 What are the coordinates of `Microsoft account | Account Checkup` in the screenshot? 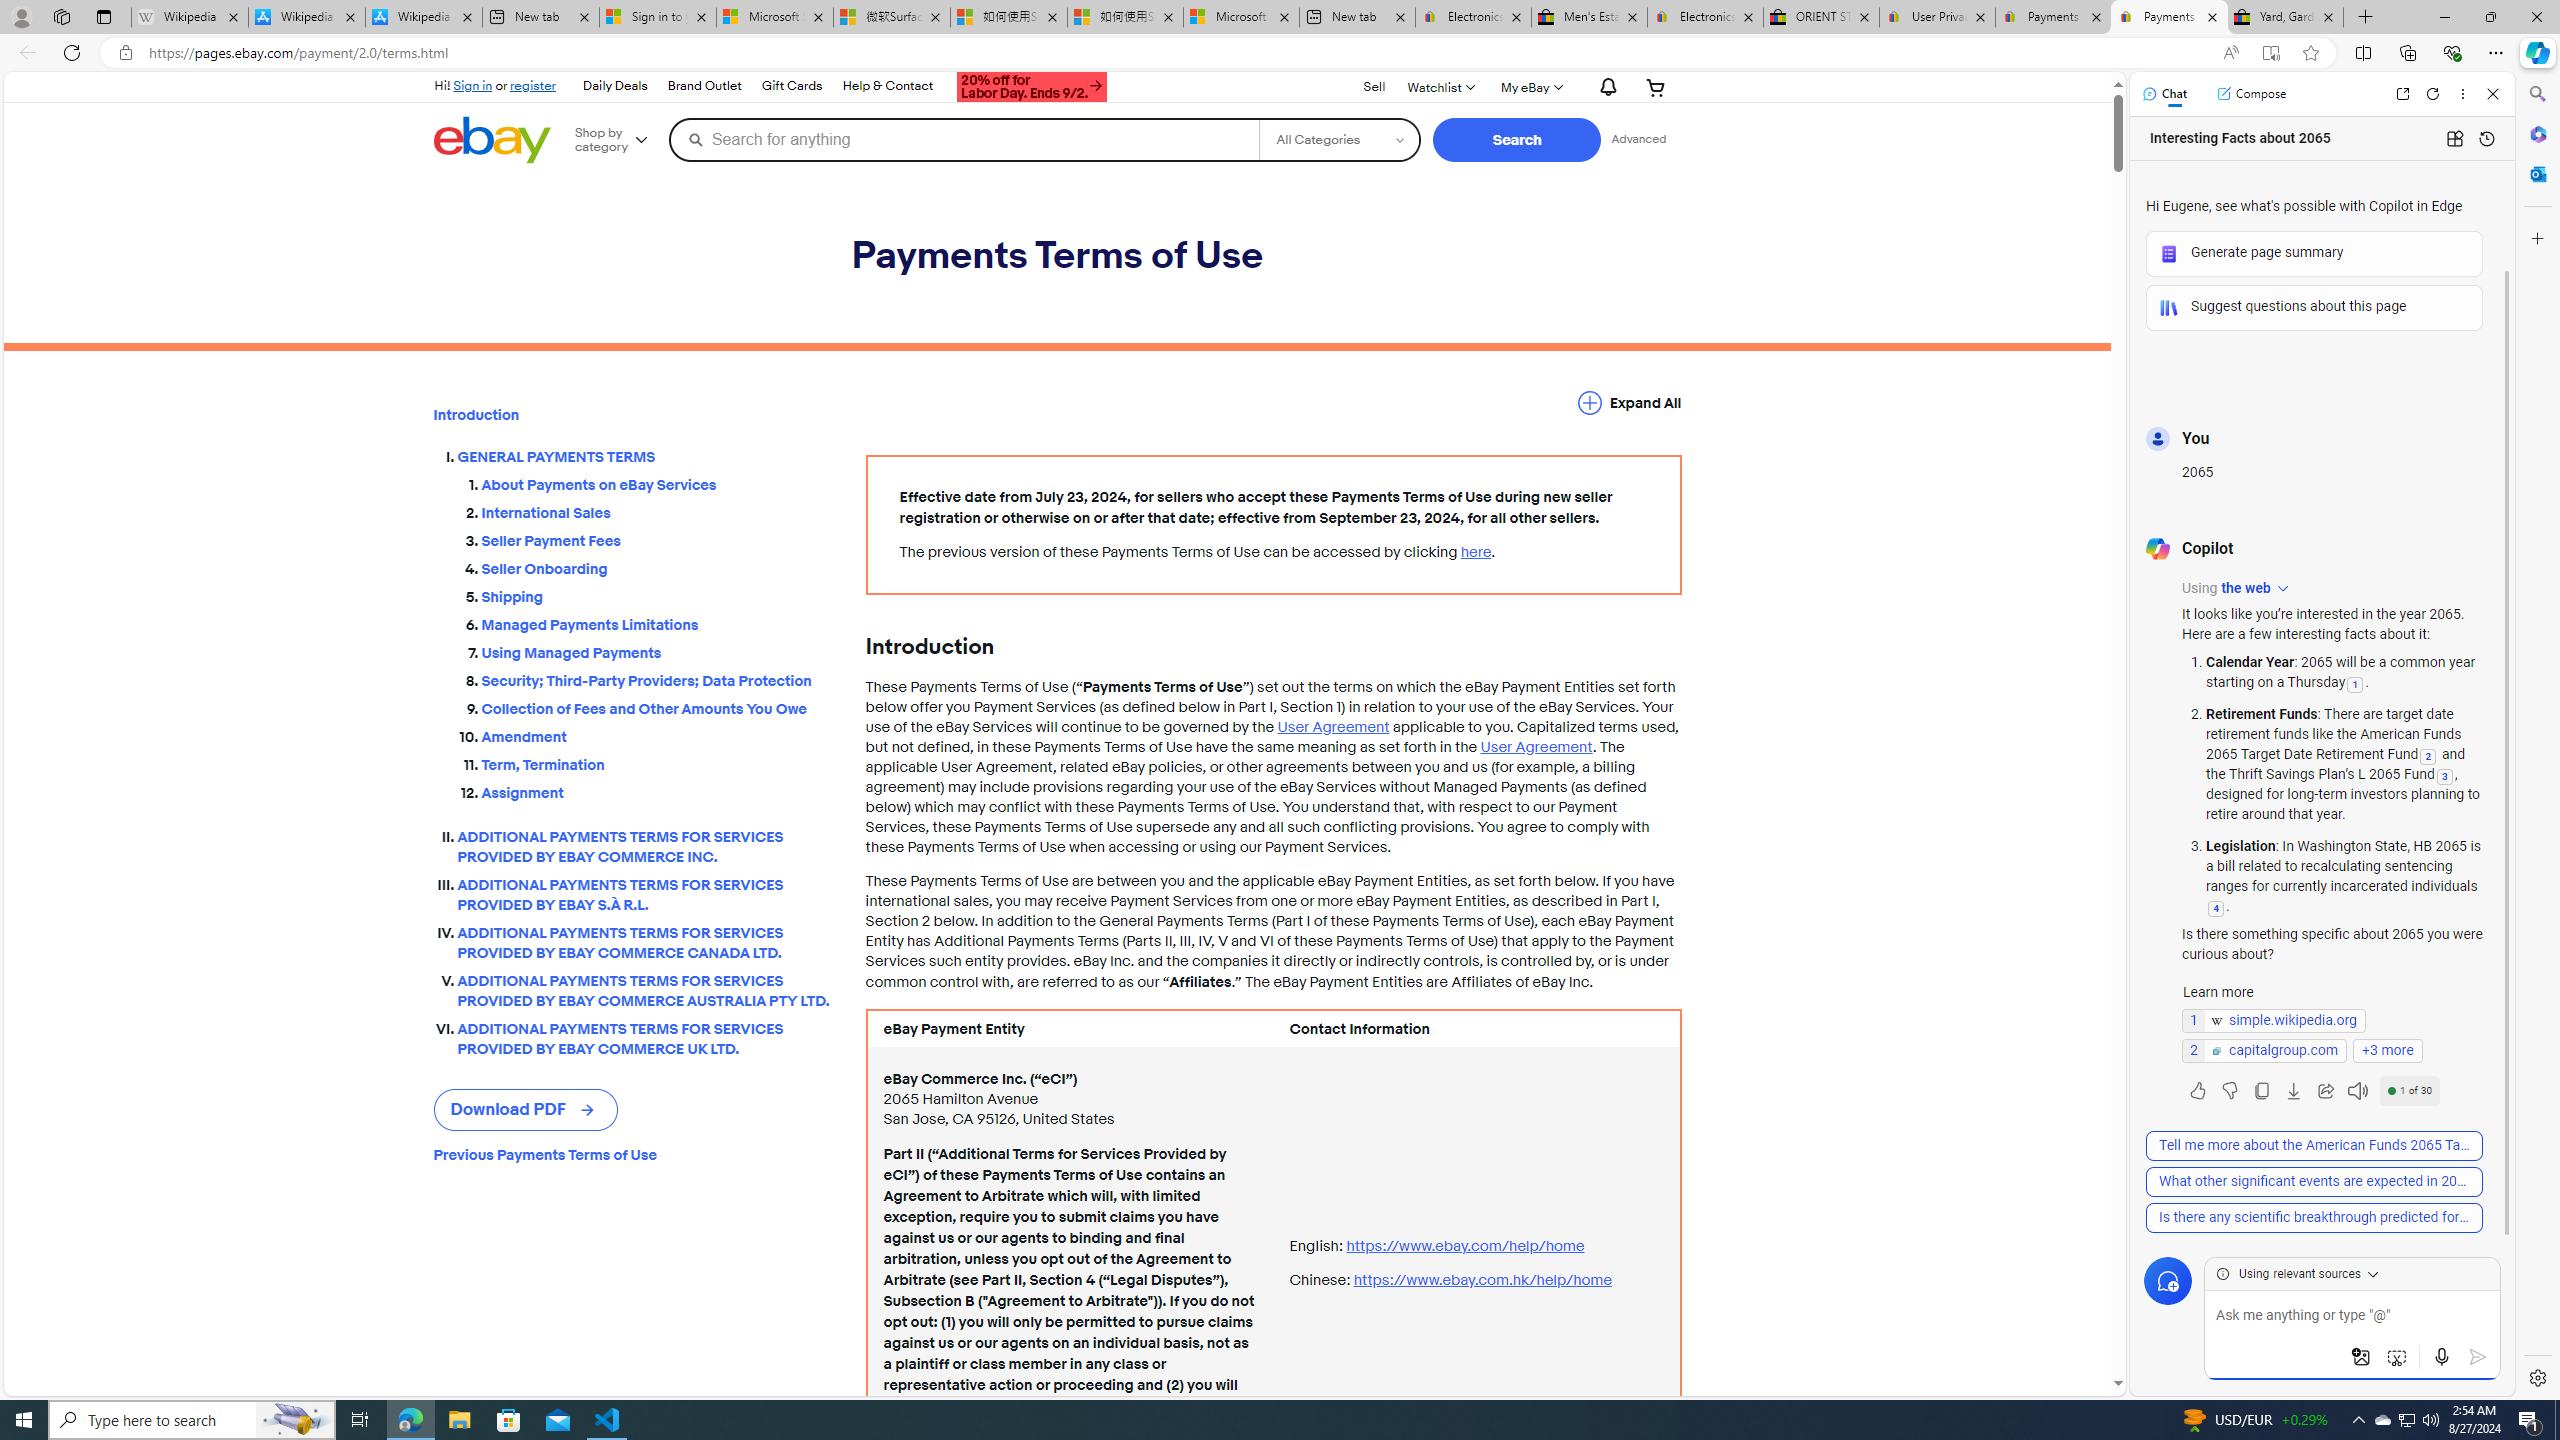 It's located at (1242, 17).